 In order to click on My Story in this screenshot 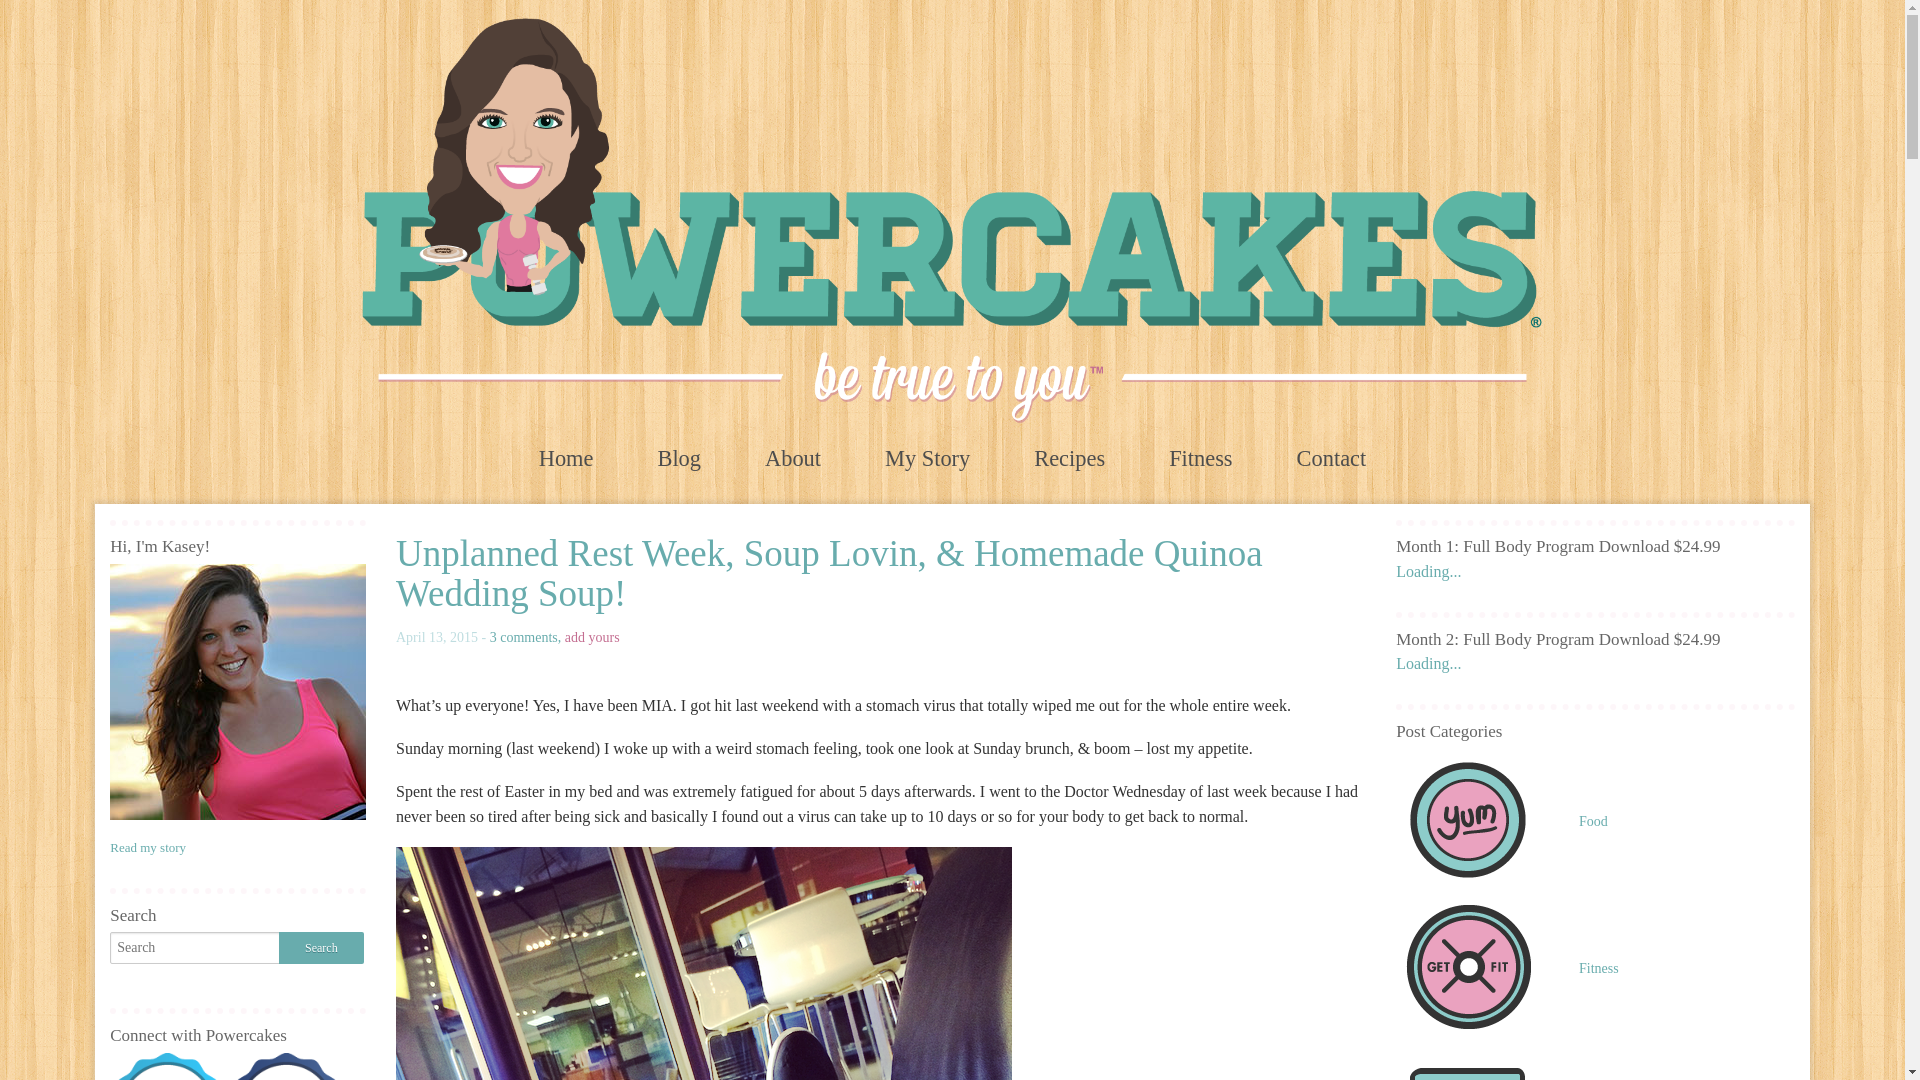, I will do `click(927, 458)`.